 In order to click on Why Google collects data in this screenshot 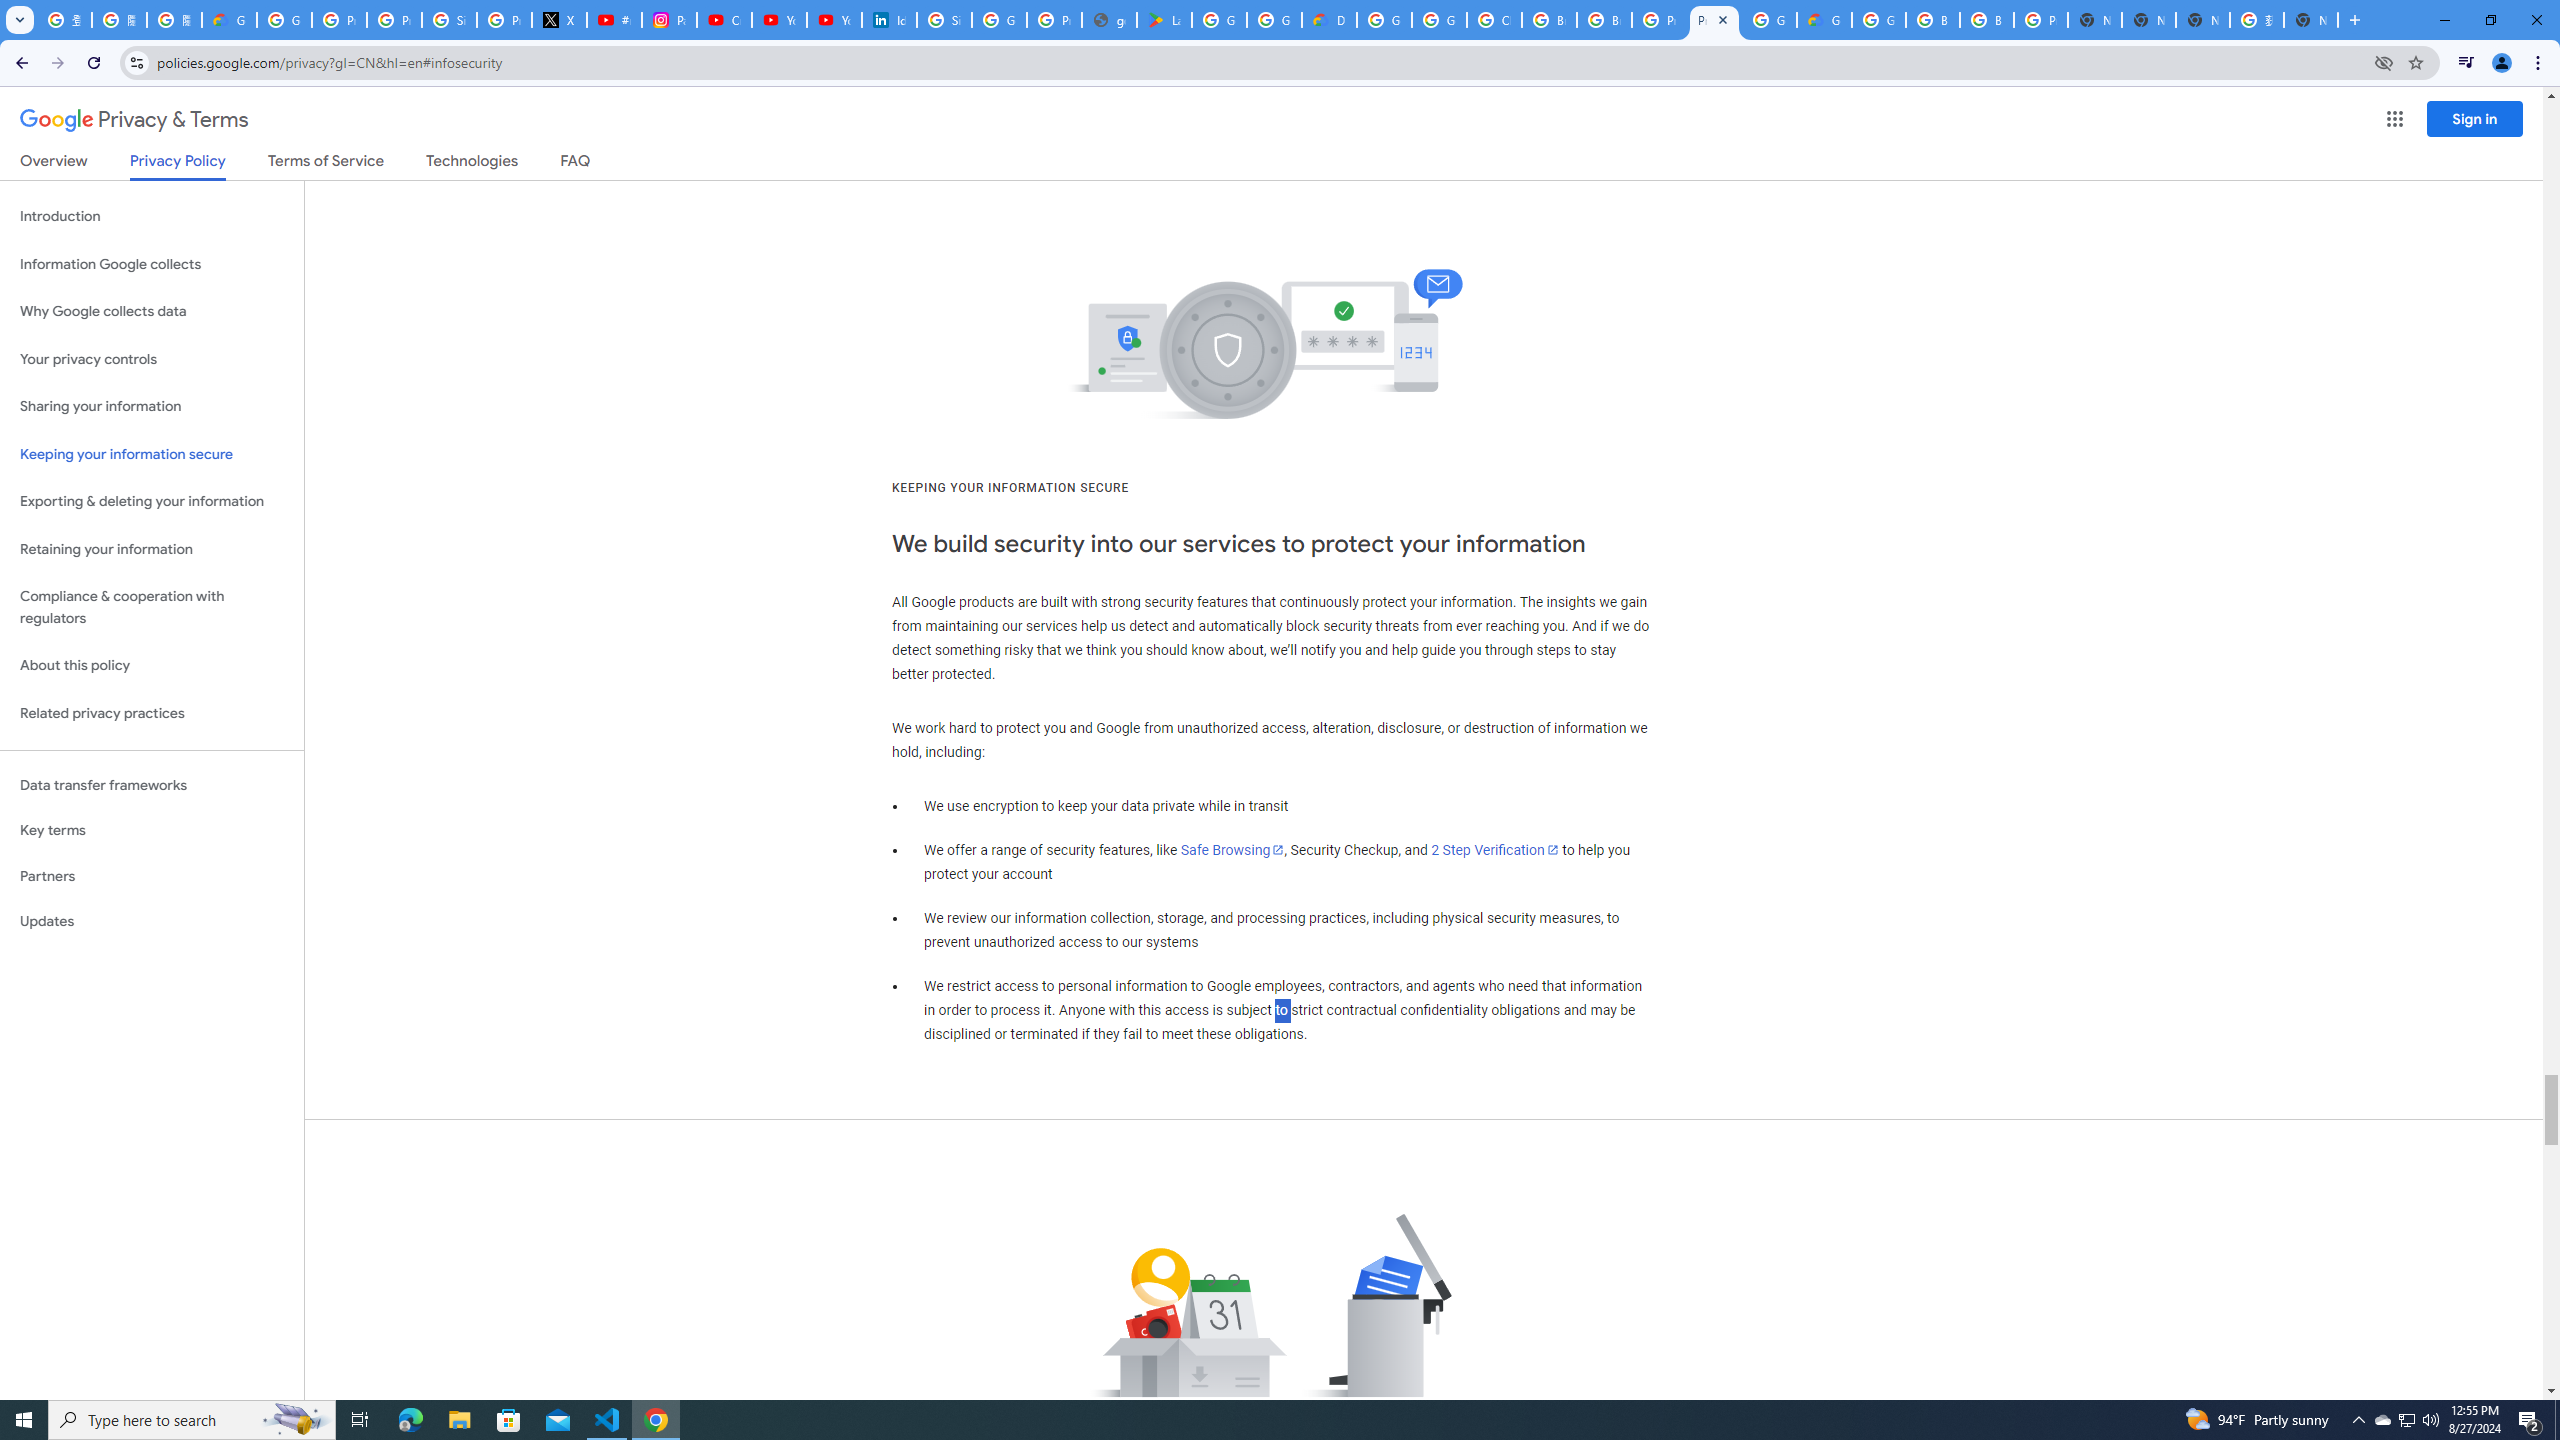, I will do `click(152, 312)`.